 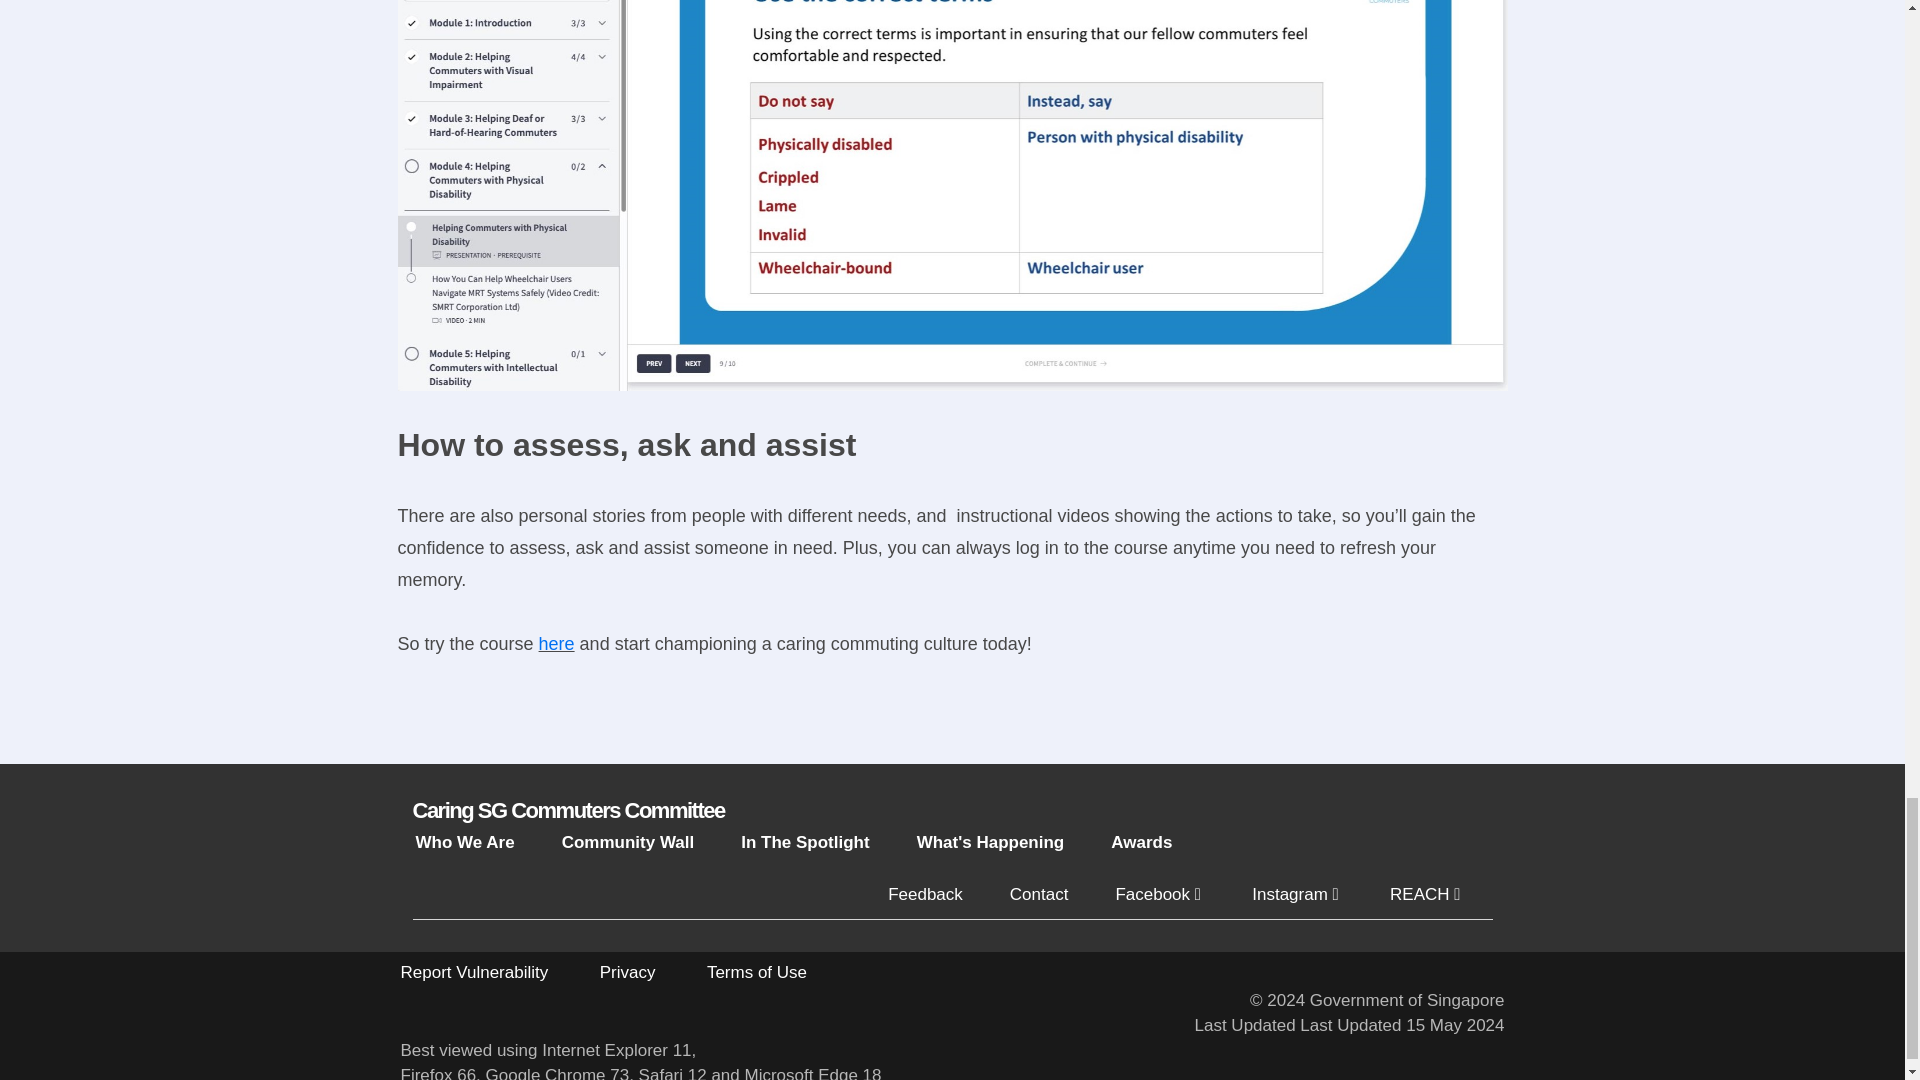 What do you see at coordinates (1424, 894) in the screenshot?
I see `REACH` at bounding box center [1424, 894].